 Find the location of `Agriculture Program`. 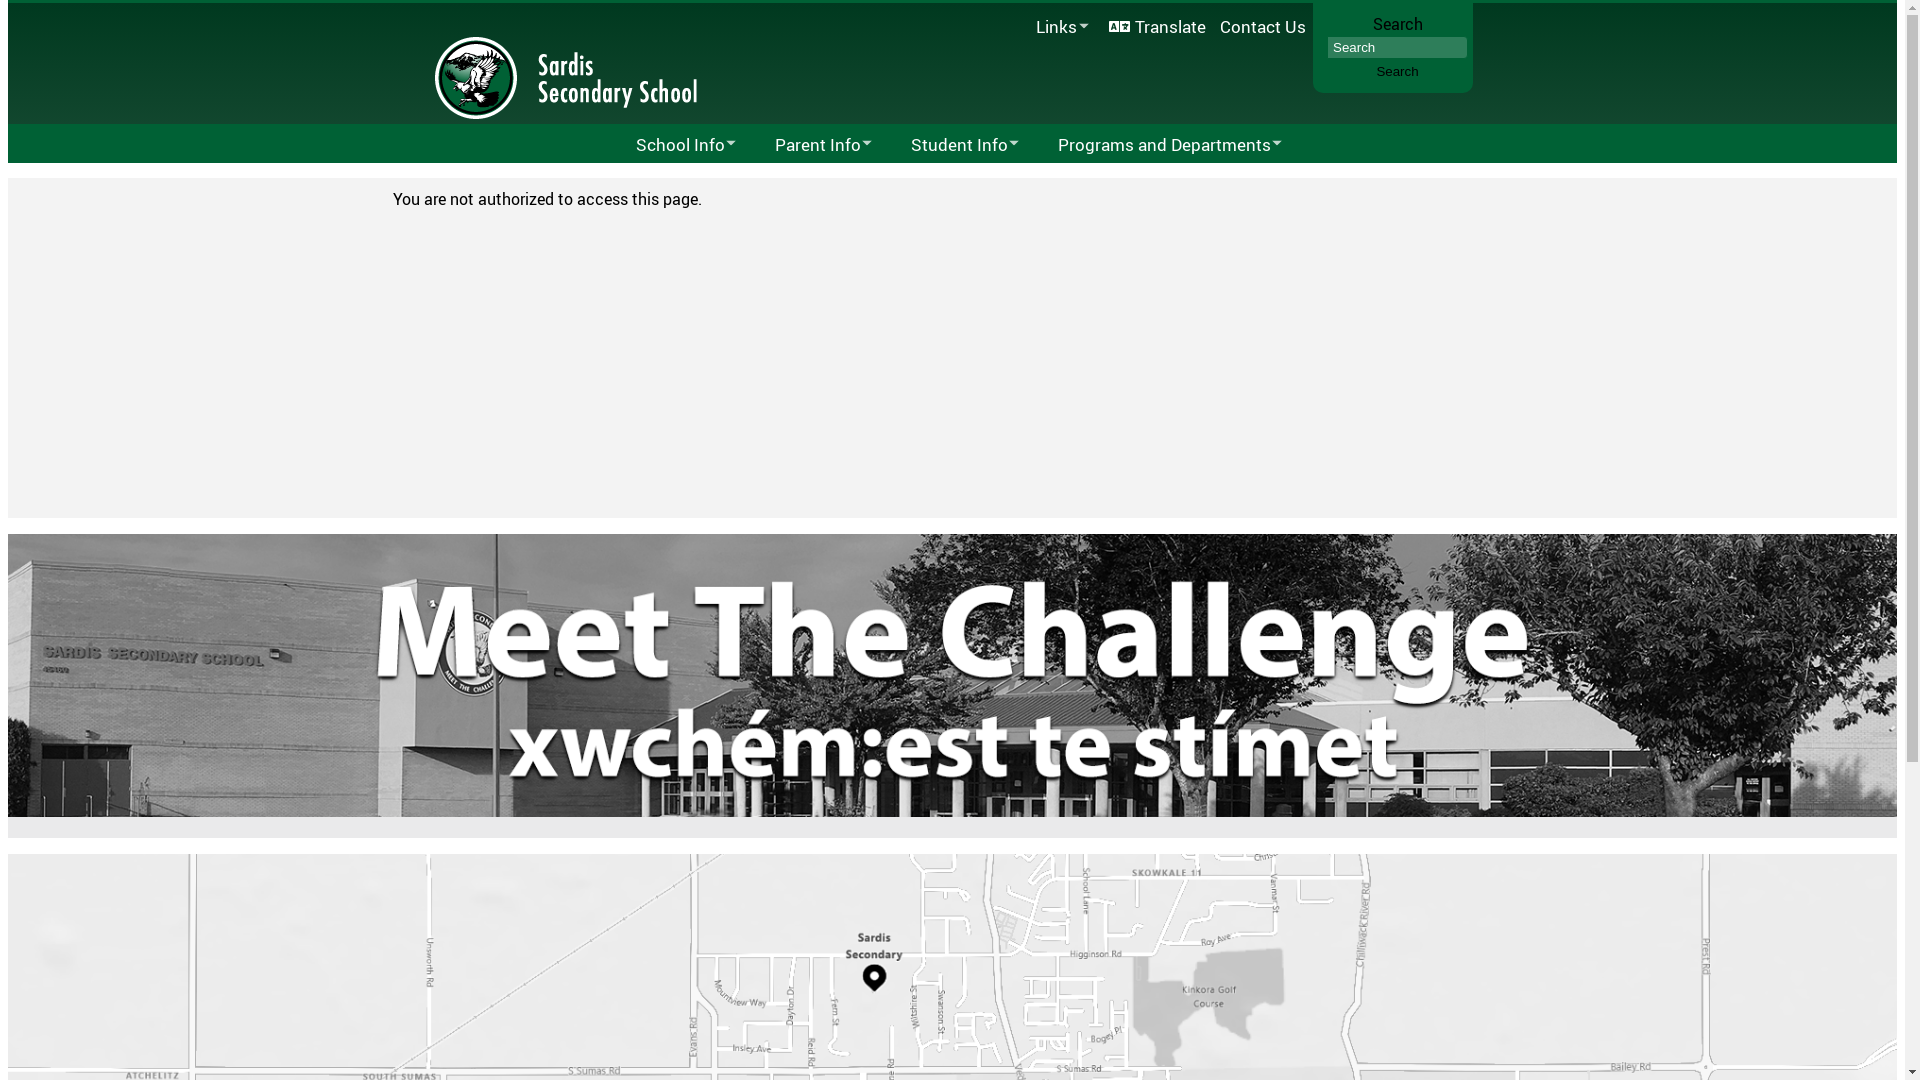

Agriculture Program is located at coordinates (1174, 182).